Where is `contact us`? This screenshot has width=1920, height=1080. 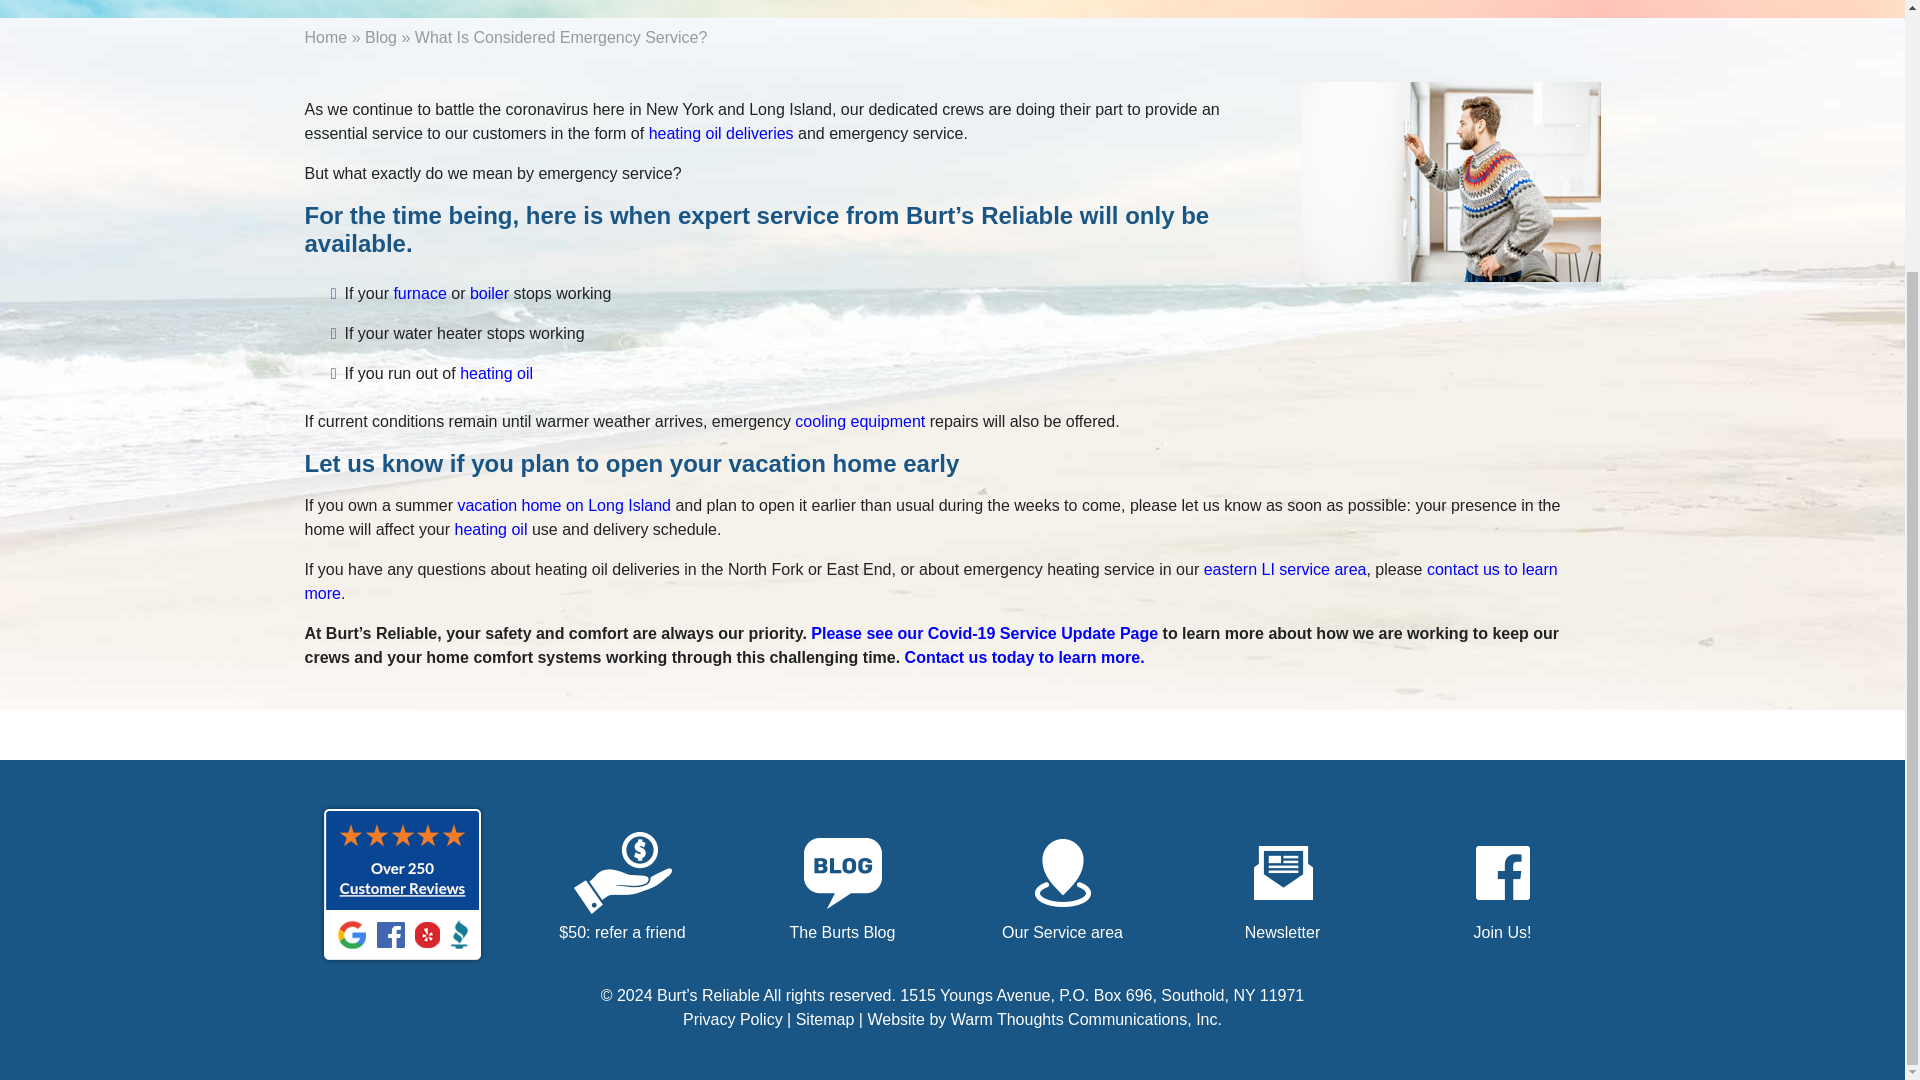
contact us is located at coordinates (930, 580).